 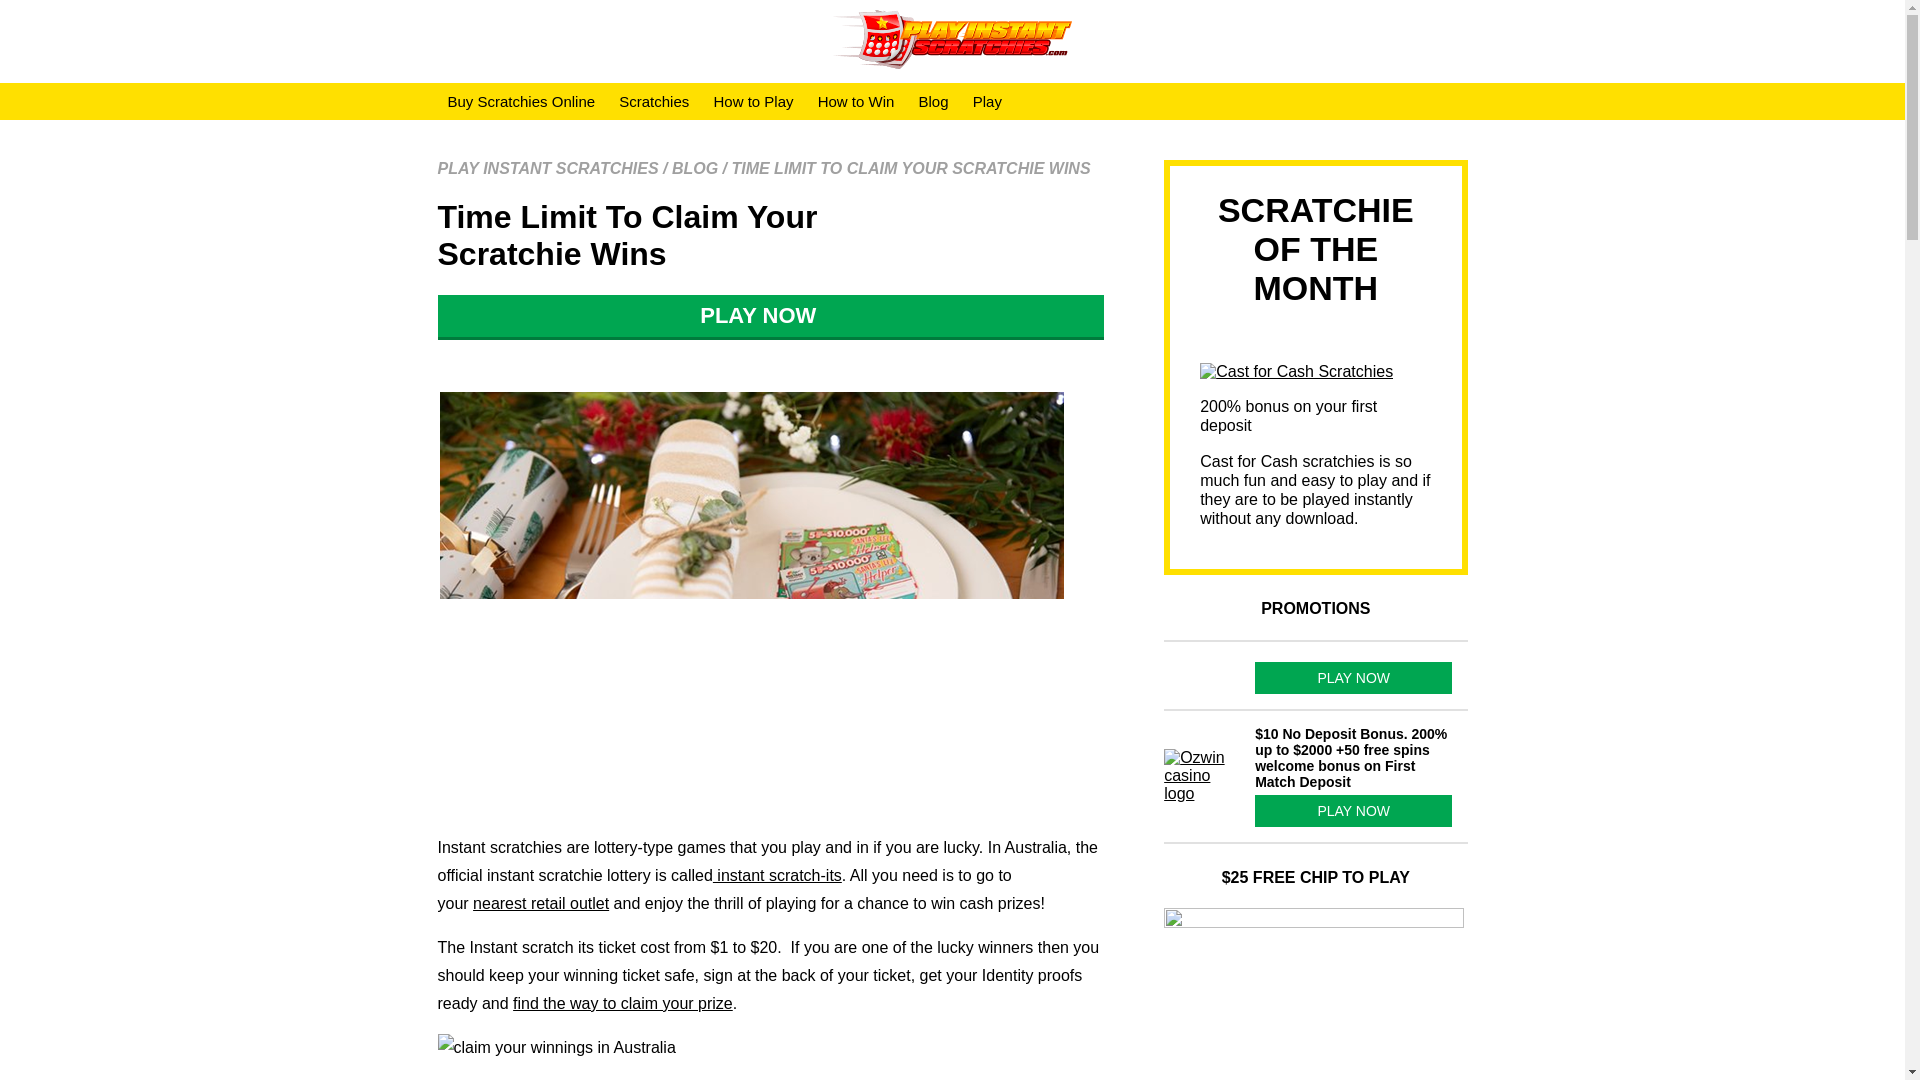 I want to click on Scratchies, so click(x=653, y=101).